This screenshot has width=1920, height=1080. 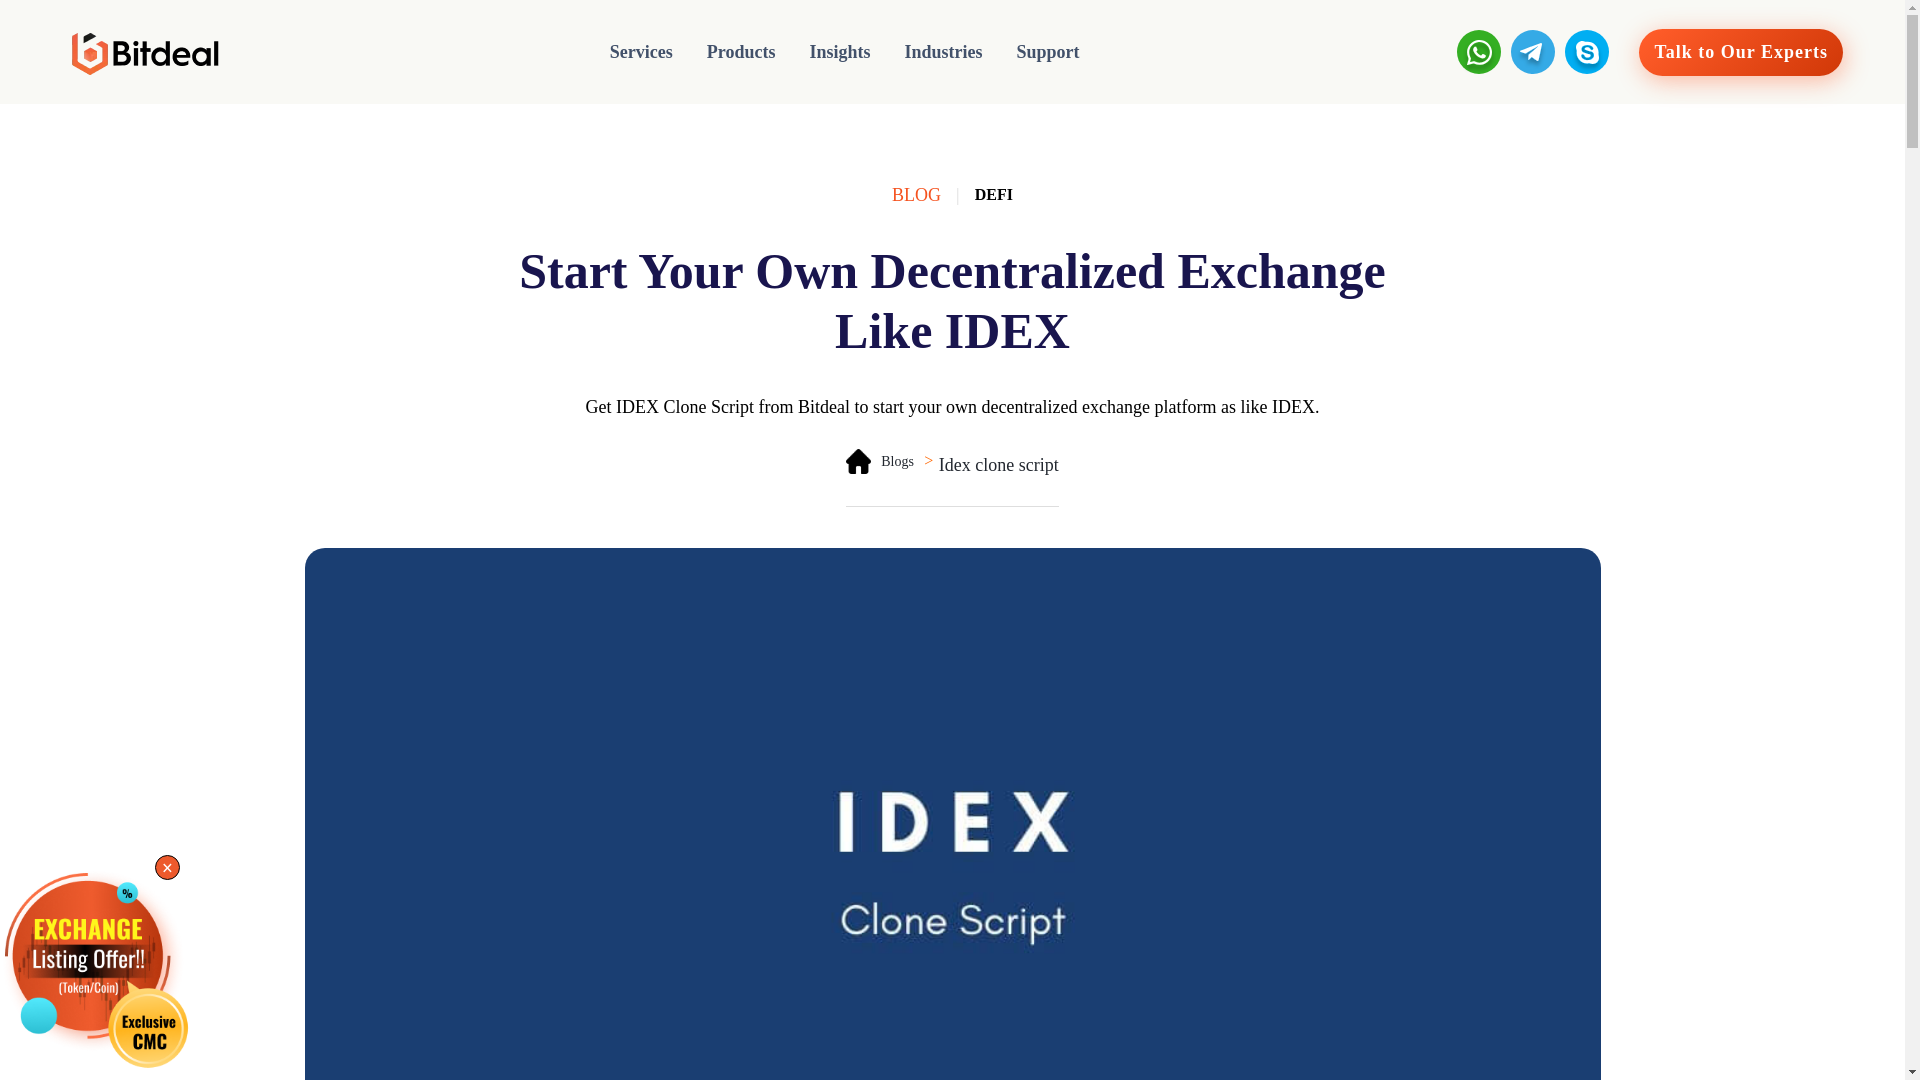 I want to click on Services, so click(x=641, y=52).